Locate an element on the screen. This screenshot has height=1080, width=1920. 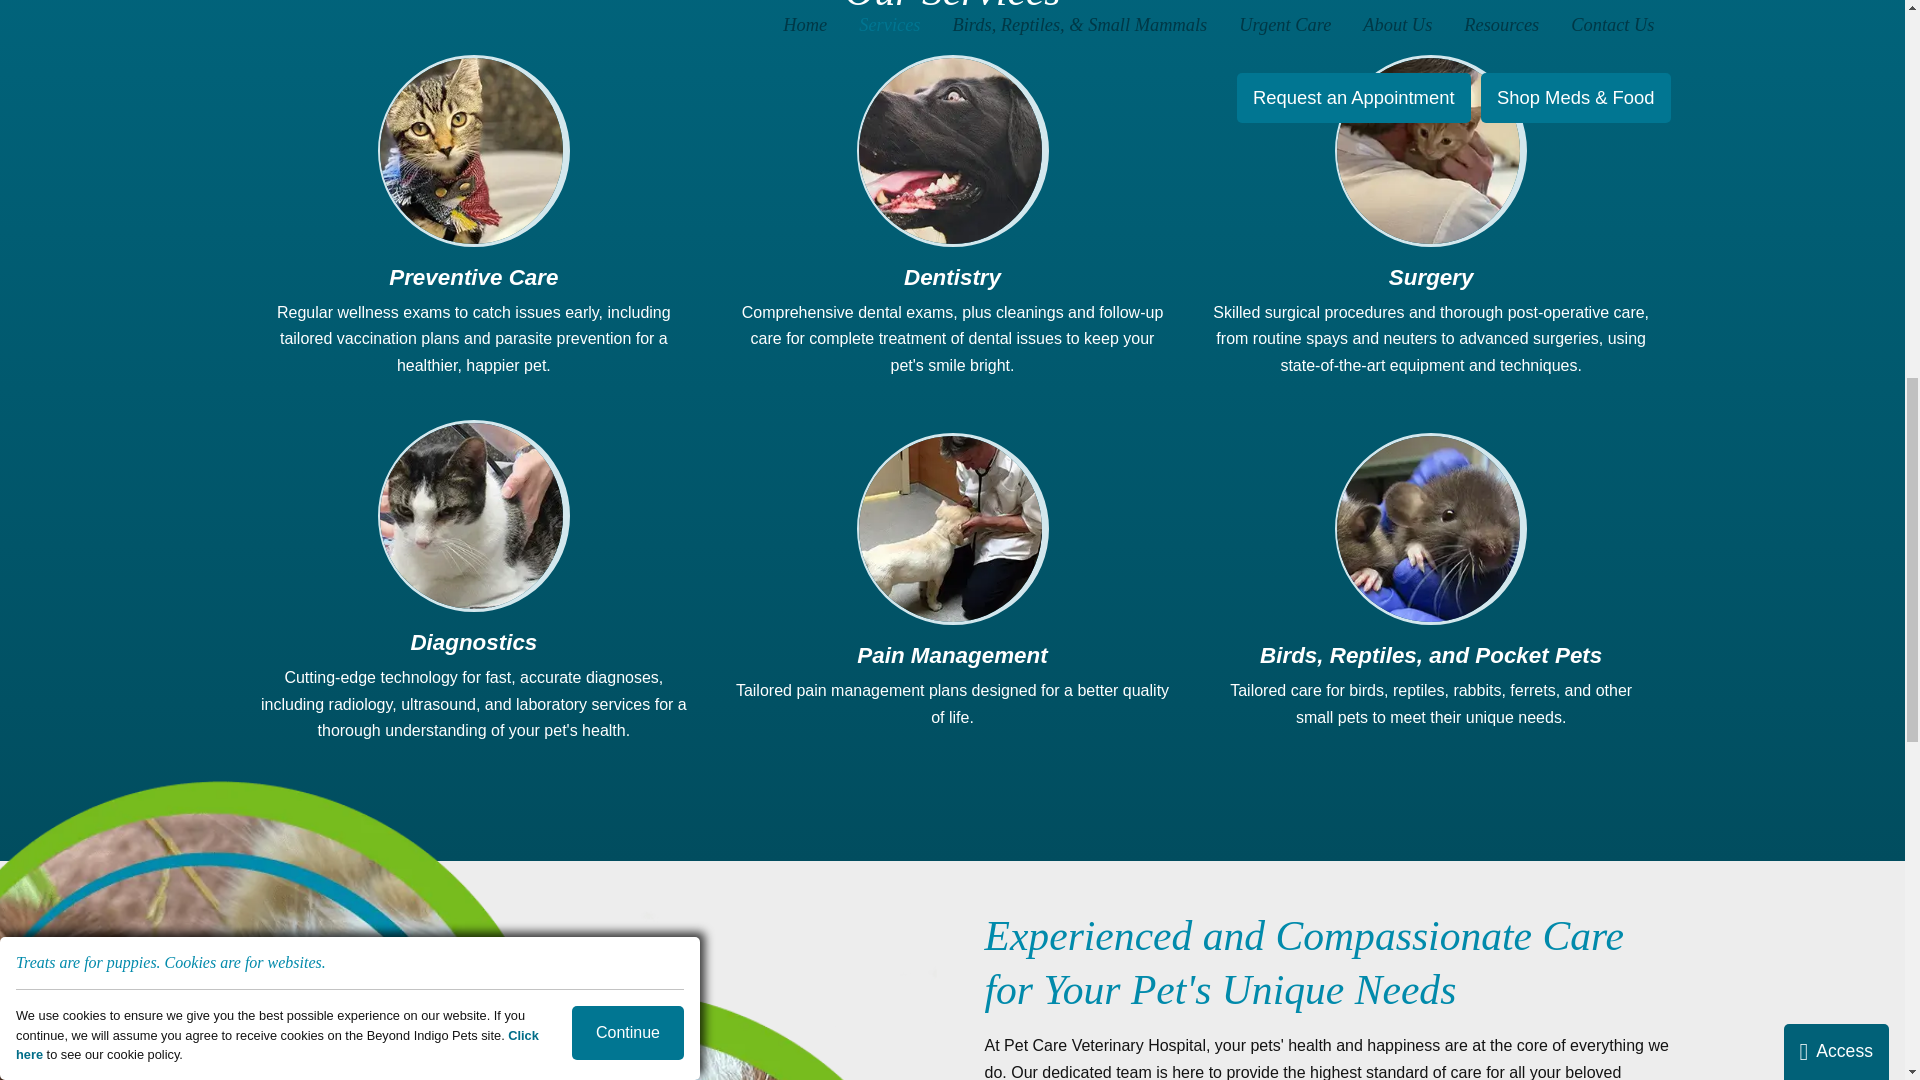
Preventive Care is located at coordinates (471, 151).